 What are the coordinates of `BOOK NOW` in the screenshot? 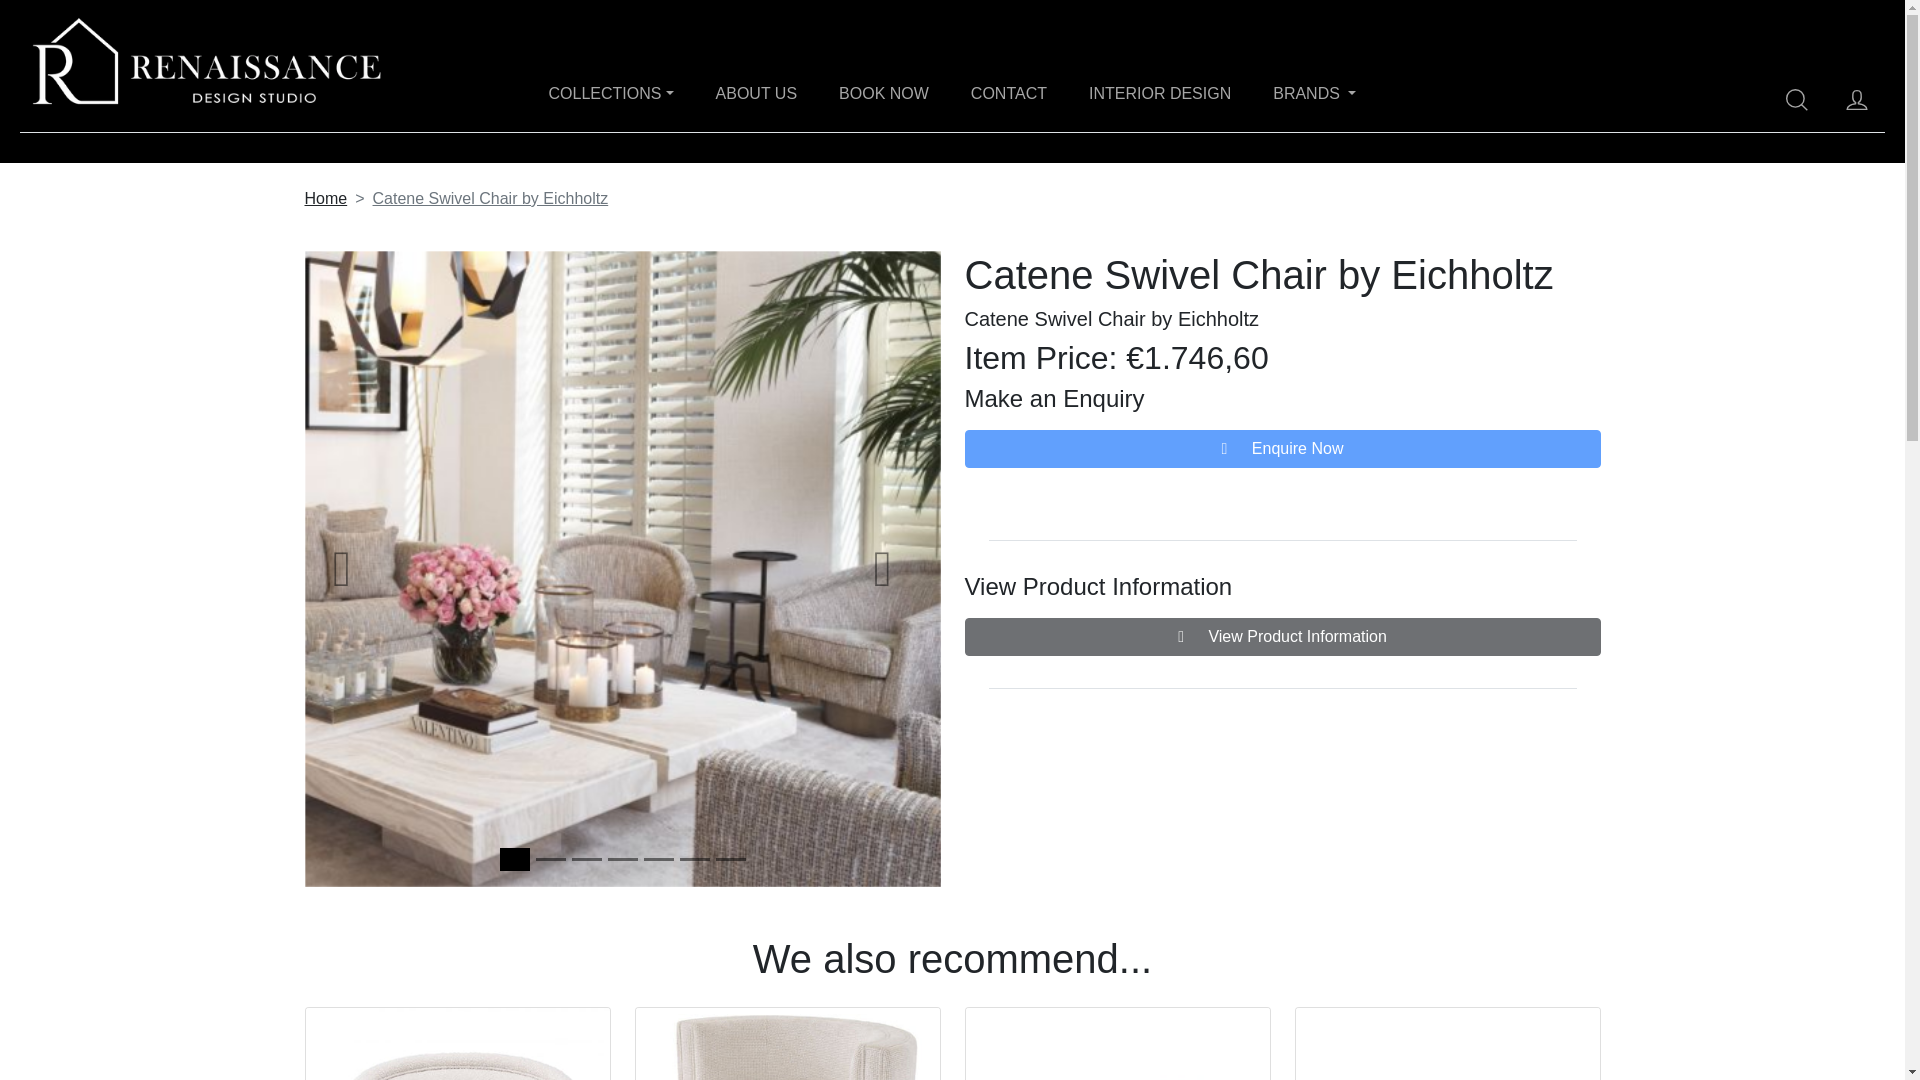 It's located at (884, 95).